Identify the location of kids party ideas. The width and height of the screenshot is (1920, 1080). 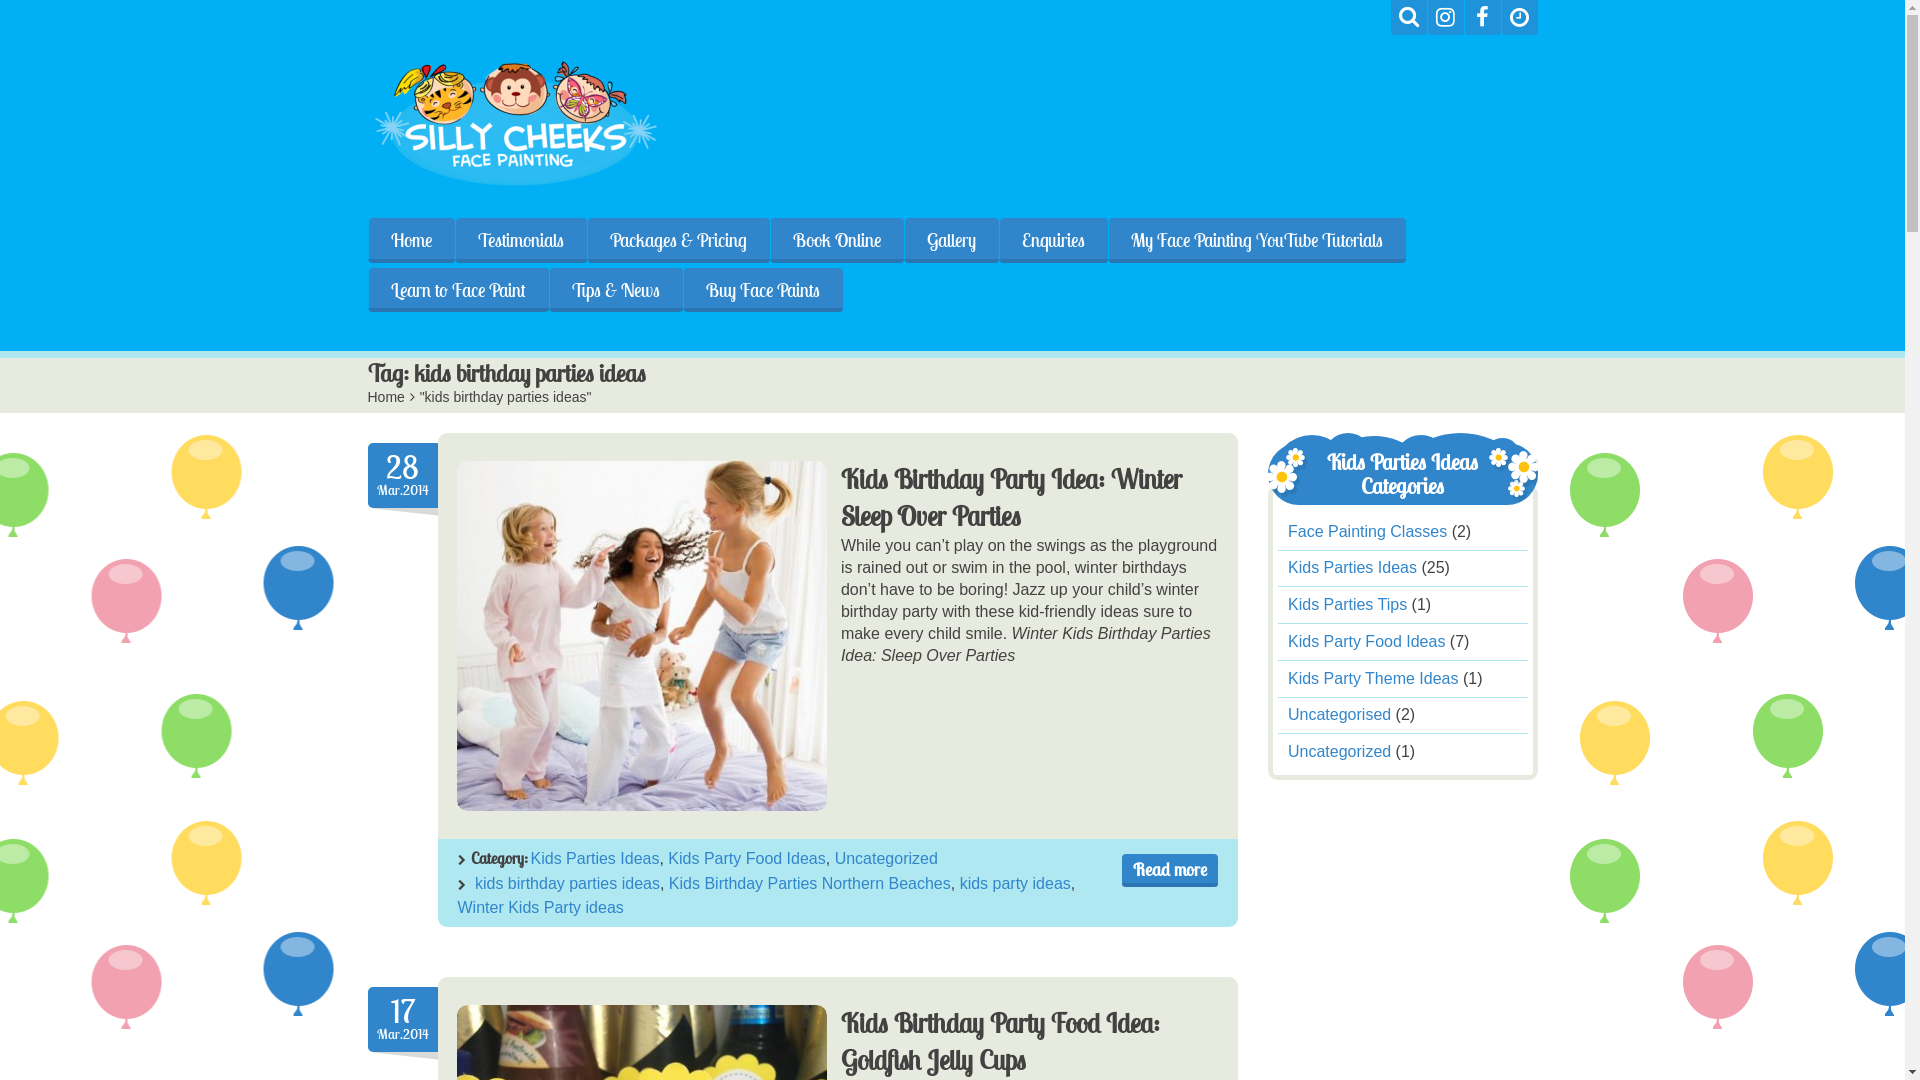
(1016, 884).